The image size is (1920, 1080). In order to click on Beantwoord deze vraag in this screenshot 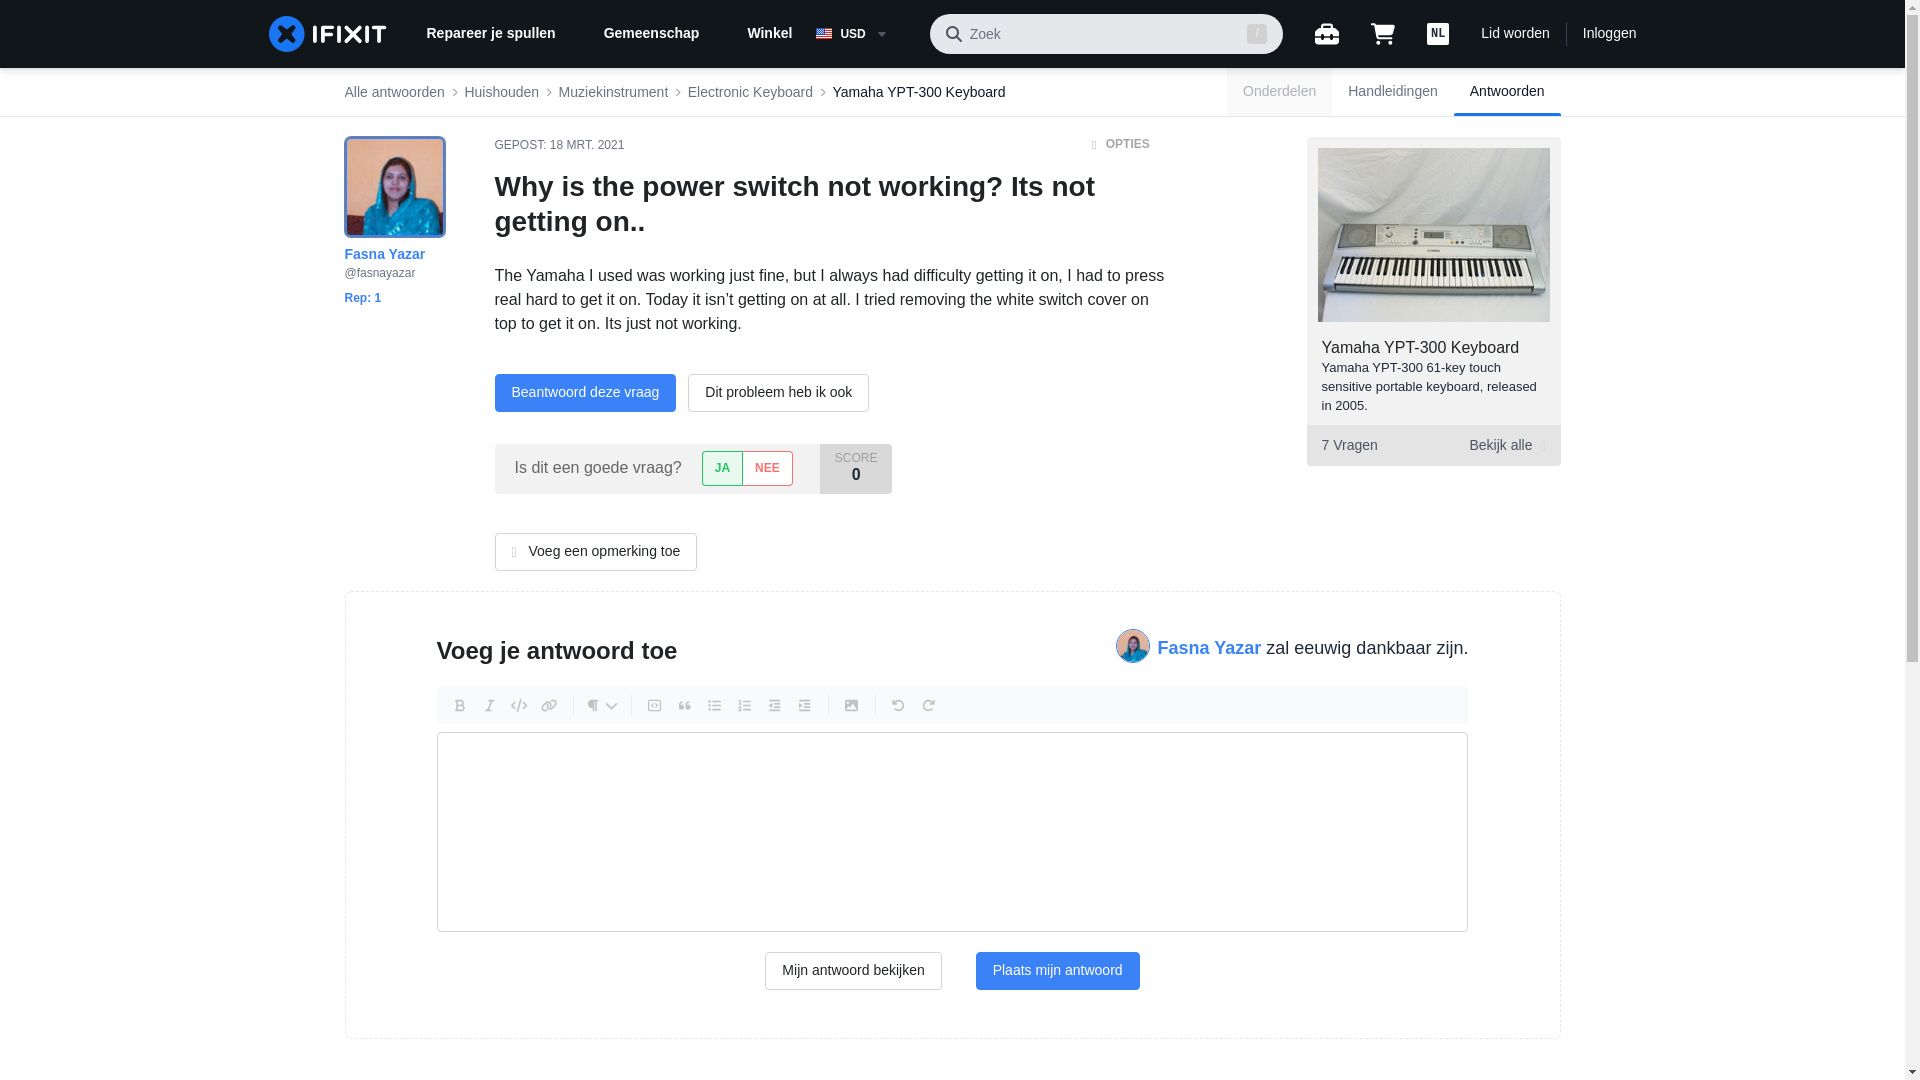, I will do `click(584, 392)`.